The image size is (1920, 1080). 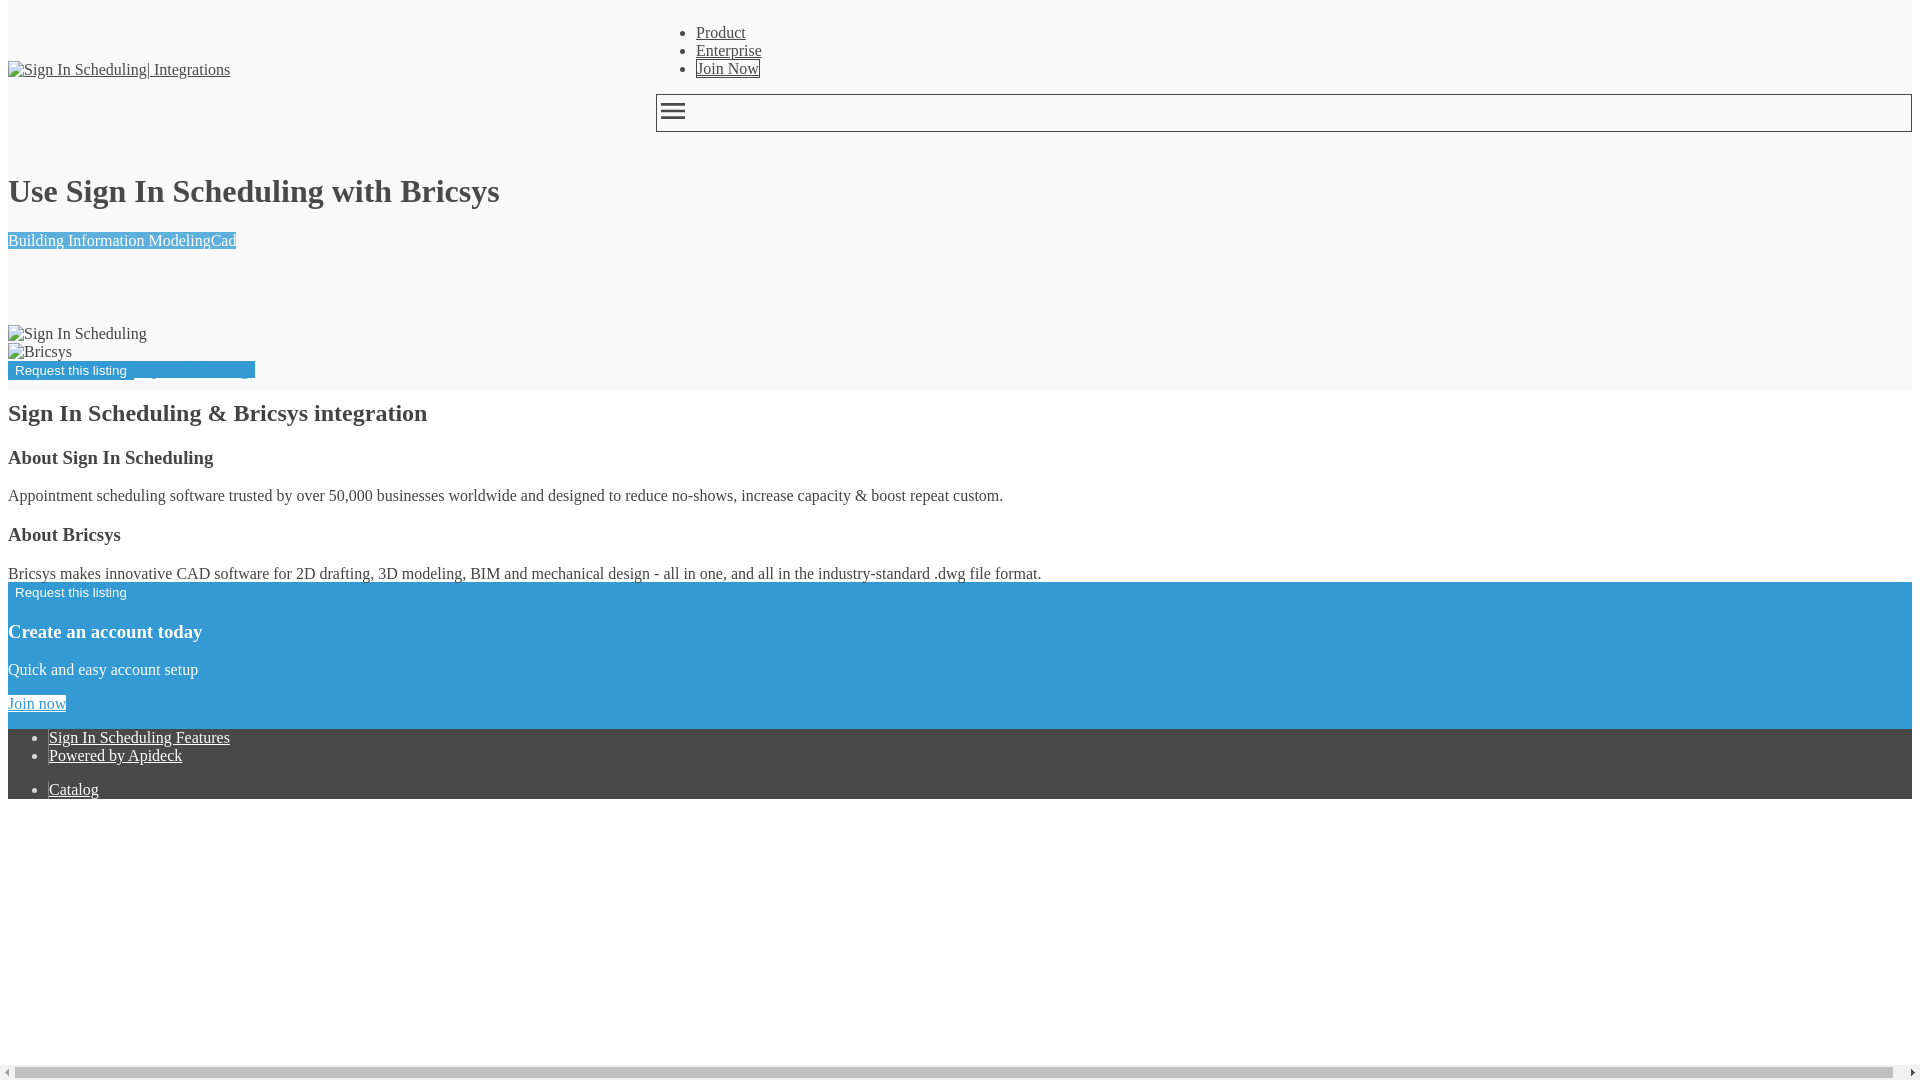 I want to click on Catalog, so click(x=74, y=789).